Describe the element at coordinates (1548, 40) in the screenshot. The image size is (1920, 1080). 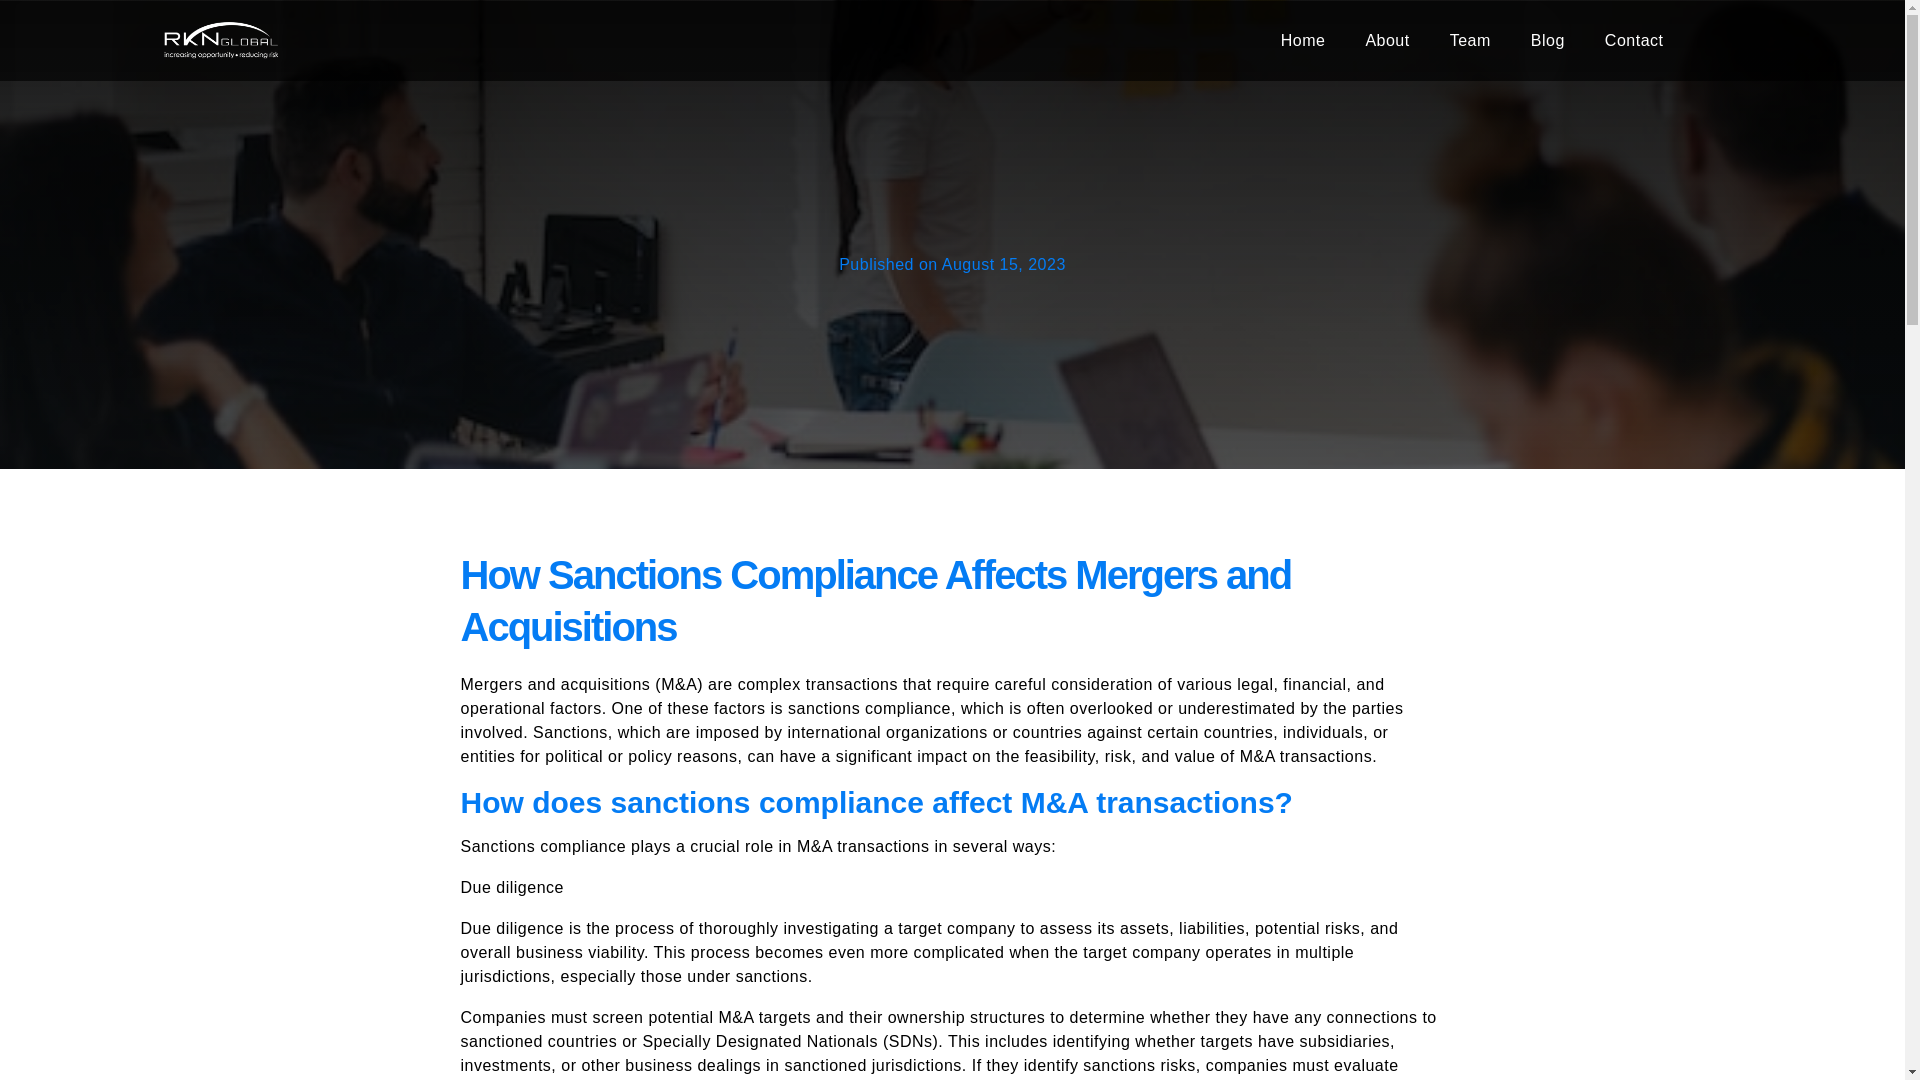
I see `Blog` at that location.